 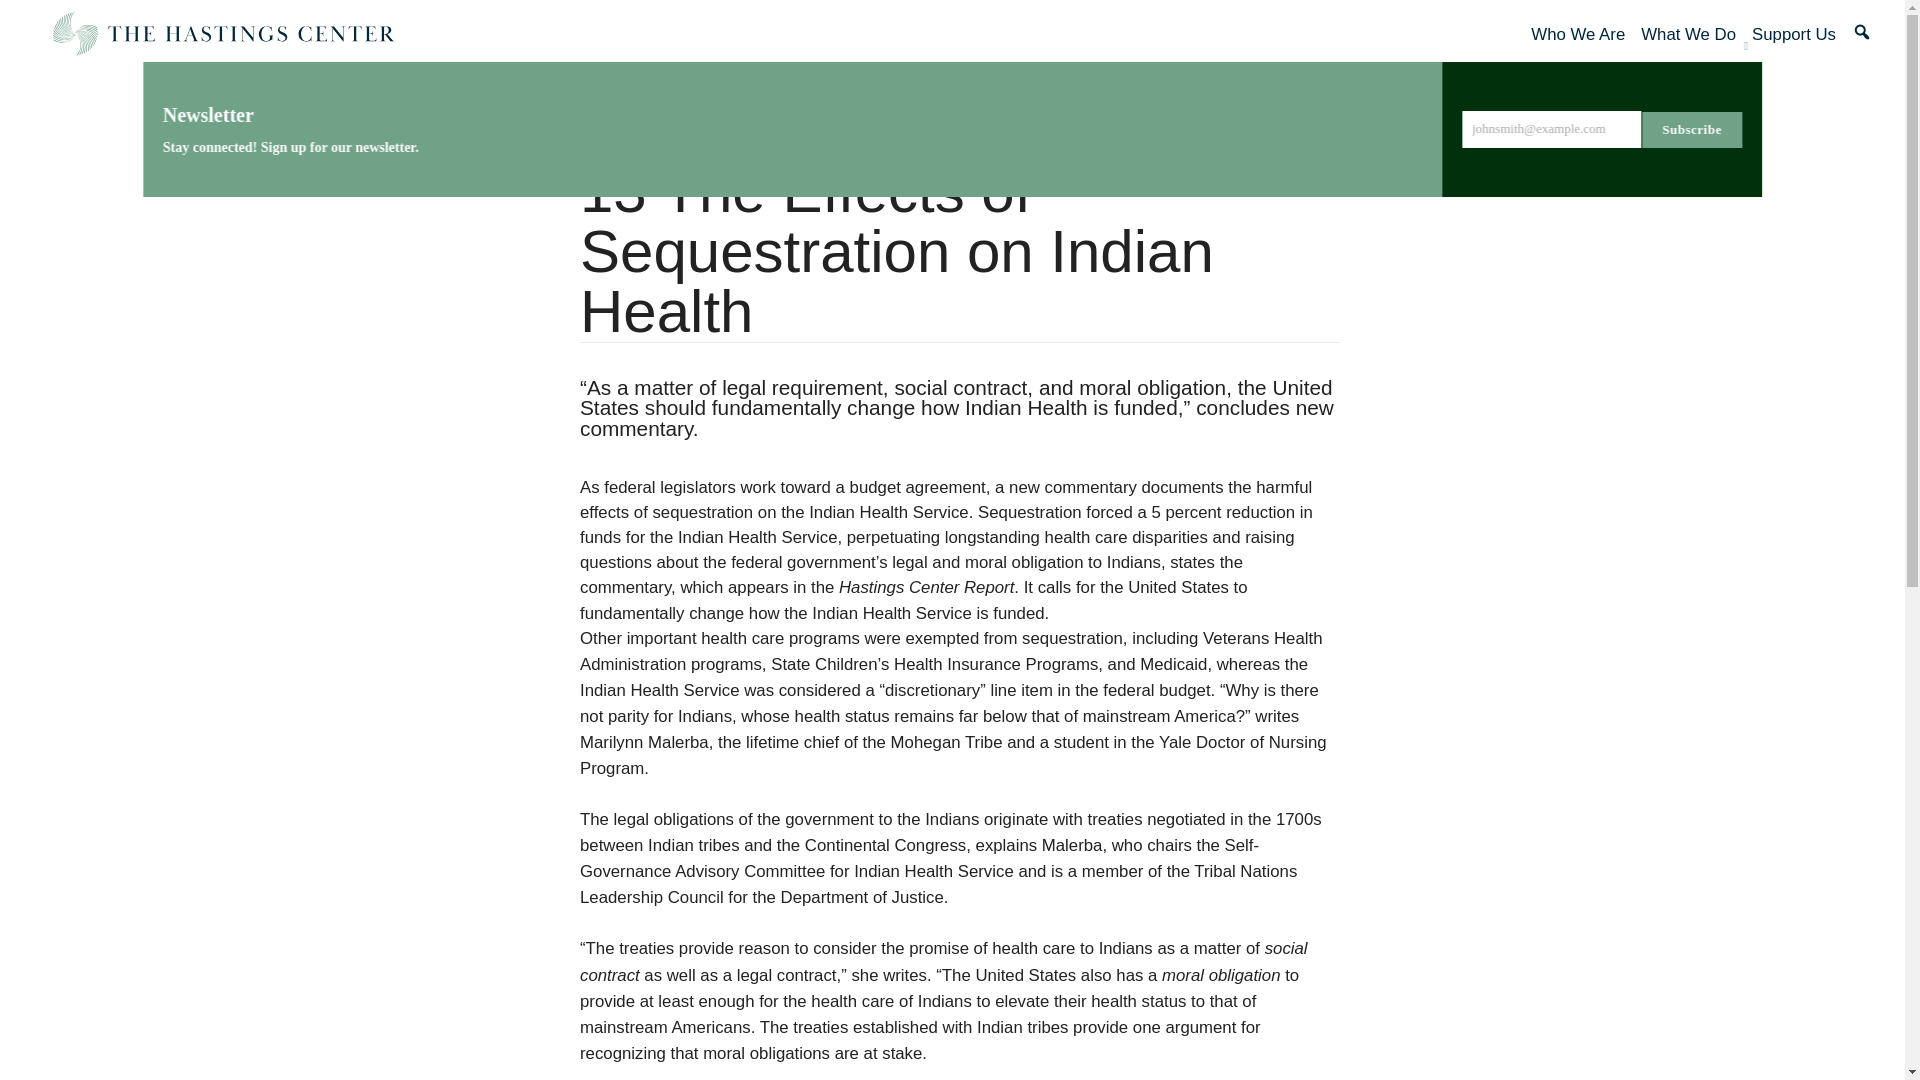 What do you see at coordinates (222, 34) in the screenshot?
I see `The Hastings Center` at bounding box center [222, 34].